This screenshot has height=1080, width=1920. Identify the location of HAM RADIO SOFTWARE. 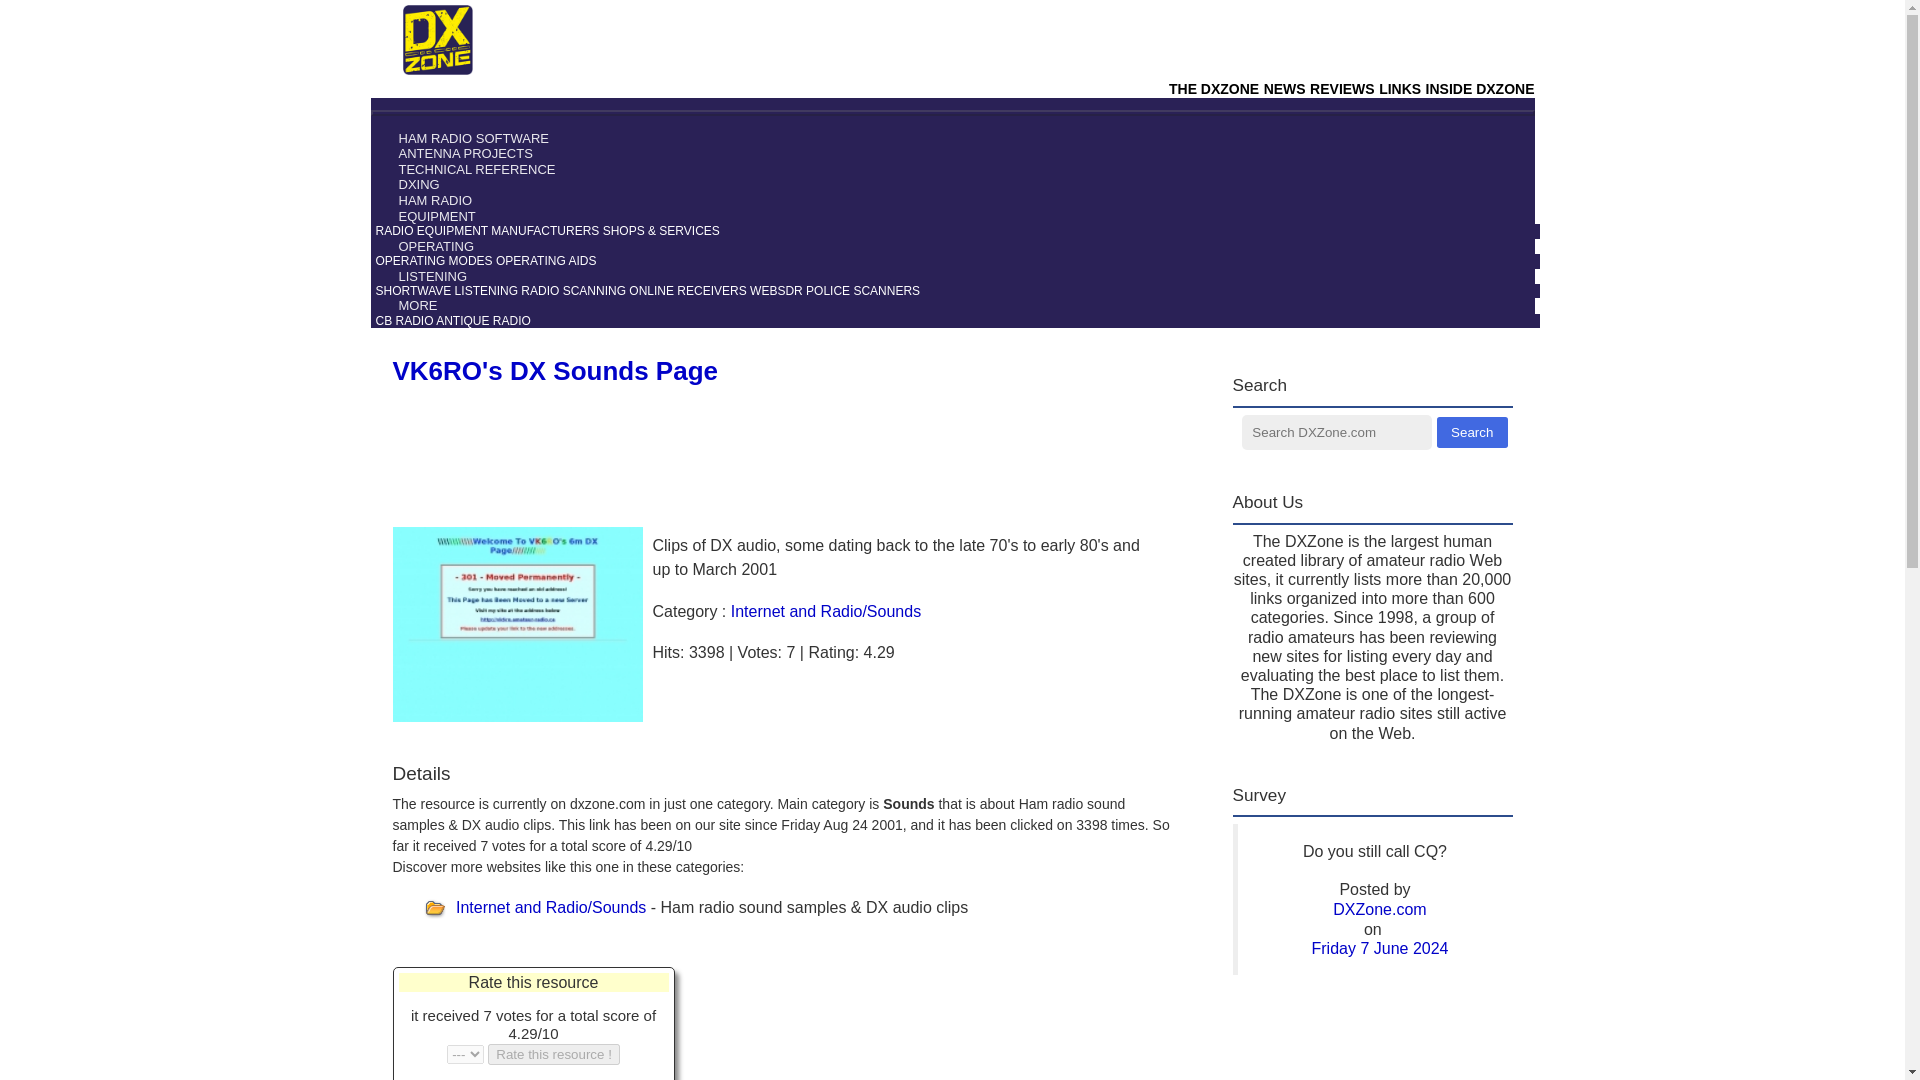
(462, 138).